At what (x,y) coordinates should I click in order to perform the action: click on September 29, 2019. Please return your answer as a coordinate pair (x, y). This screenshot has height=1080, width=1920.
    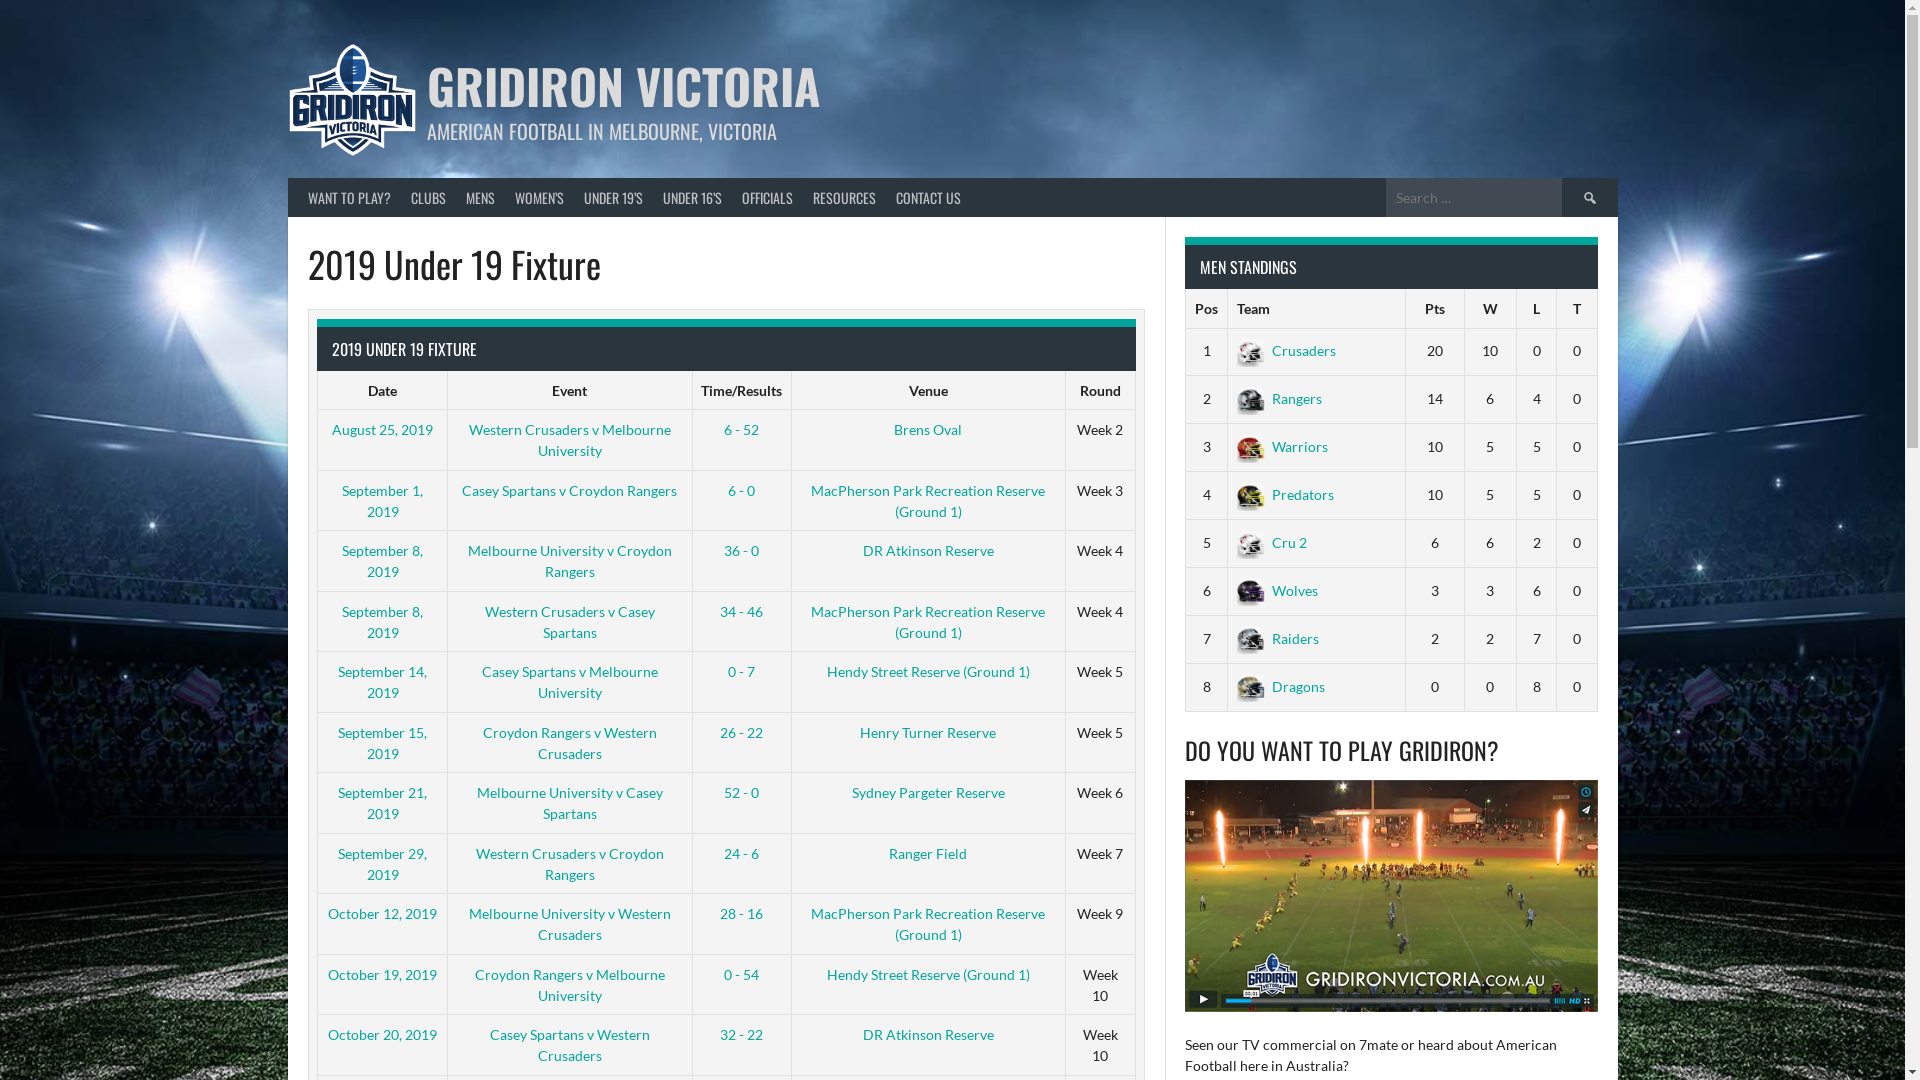
    Looking at the image, I should click on (382, 863).